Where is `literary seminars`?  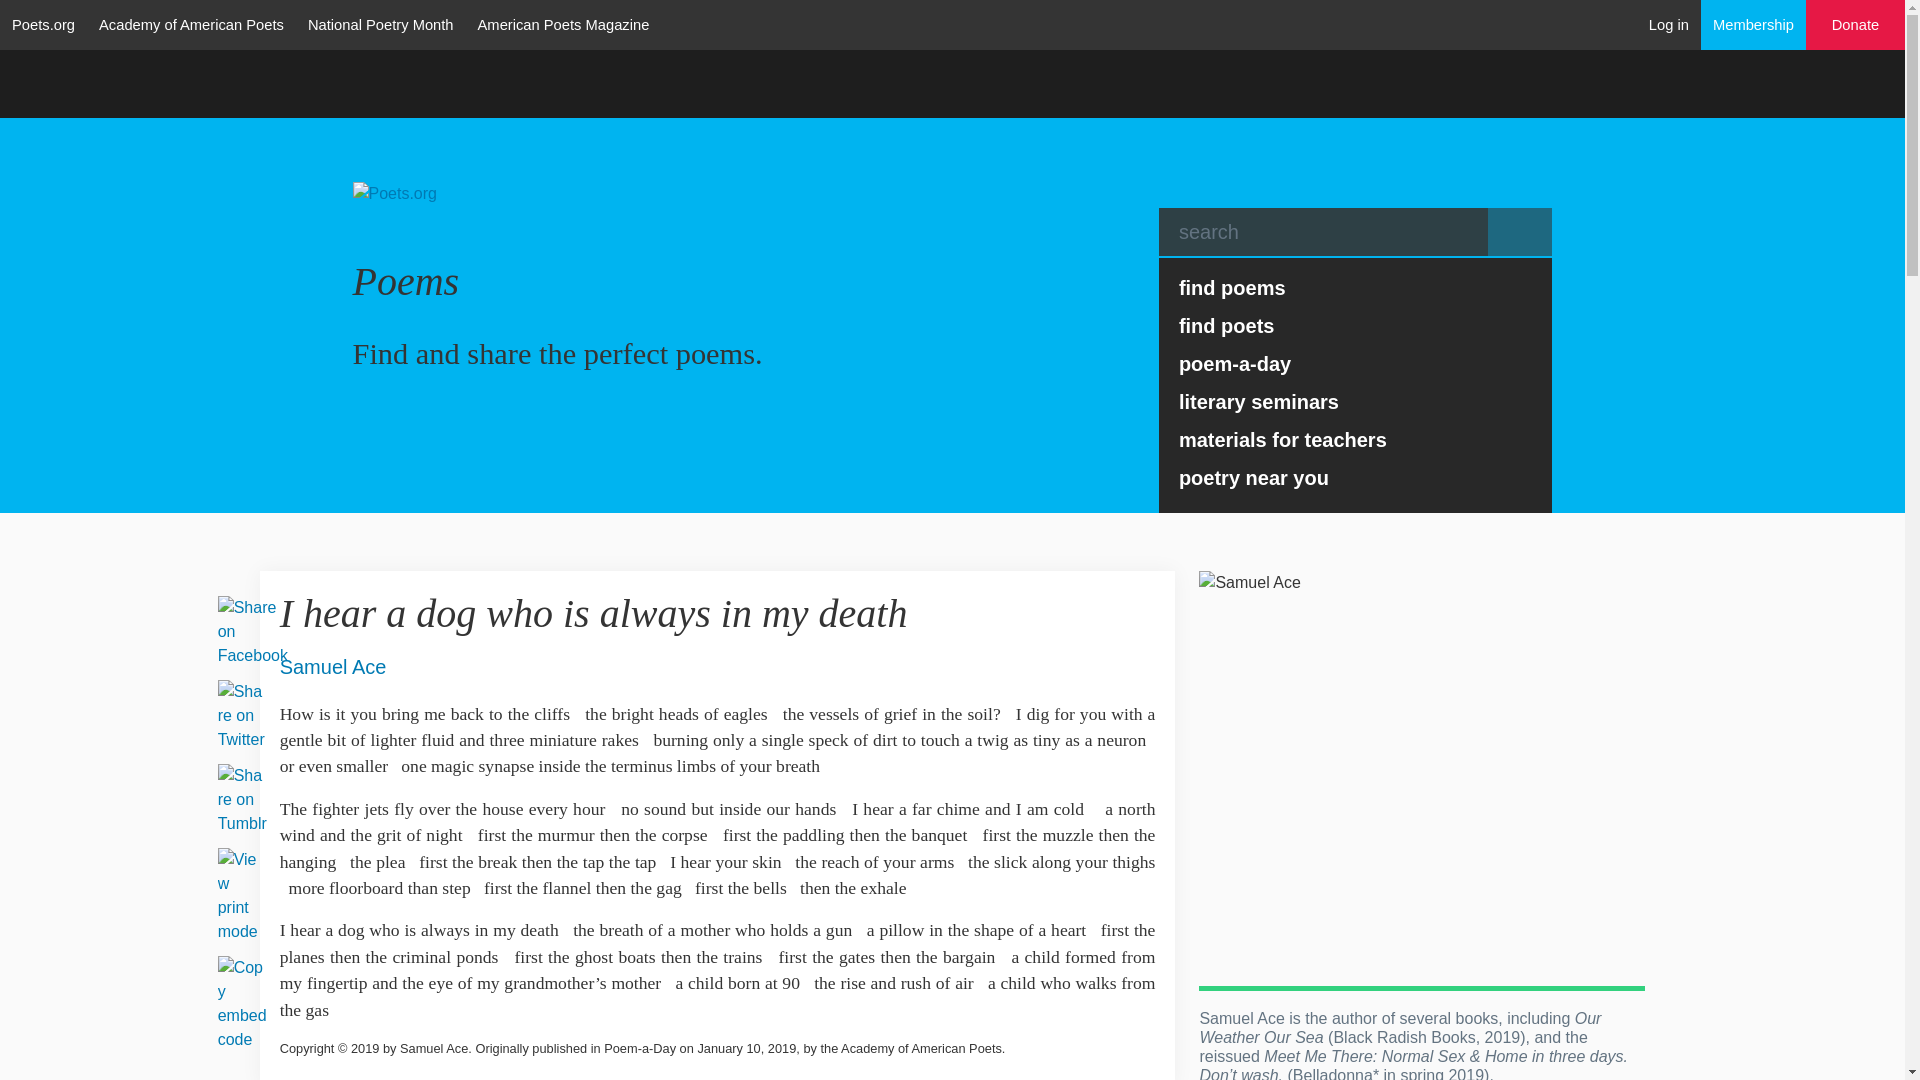 literary seminars is located at coordinates (1356, 402).